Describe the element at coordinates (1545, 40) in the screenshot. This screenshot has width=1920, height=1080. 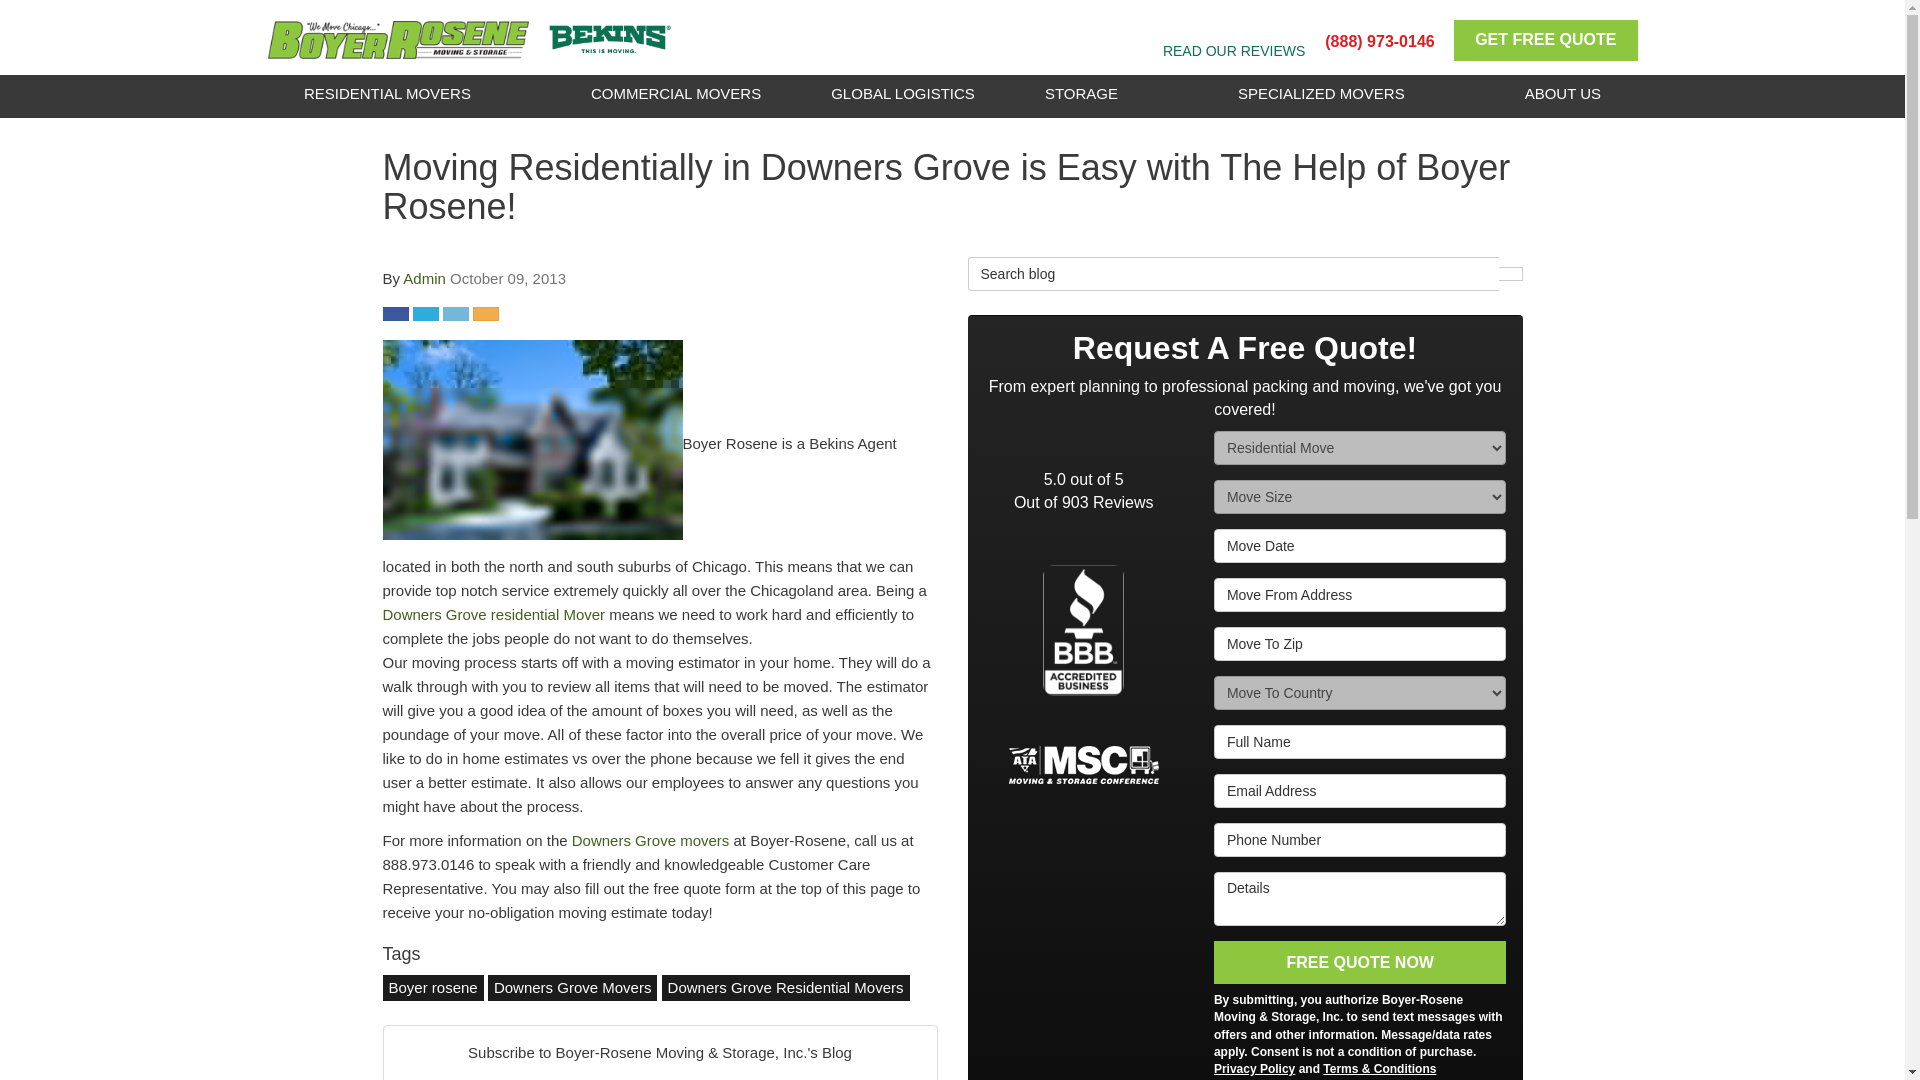
I see `GET FREE QUOTE` at that location.